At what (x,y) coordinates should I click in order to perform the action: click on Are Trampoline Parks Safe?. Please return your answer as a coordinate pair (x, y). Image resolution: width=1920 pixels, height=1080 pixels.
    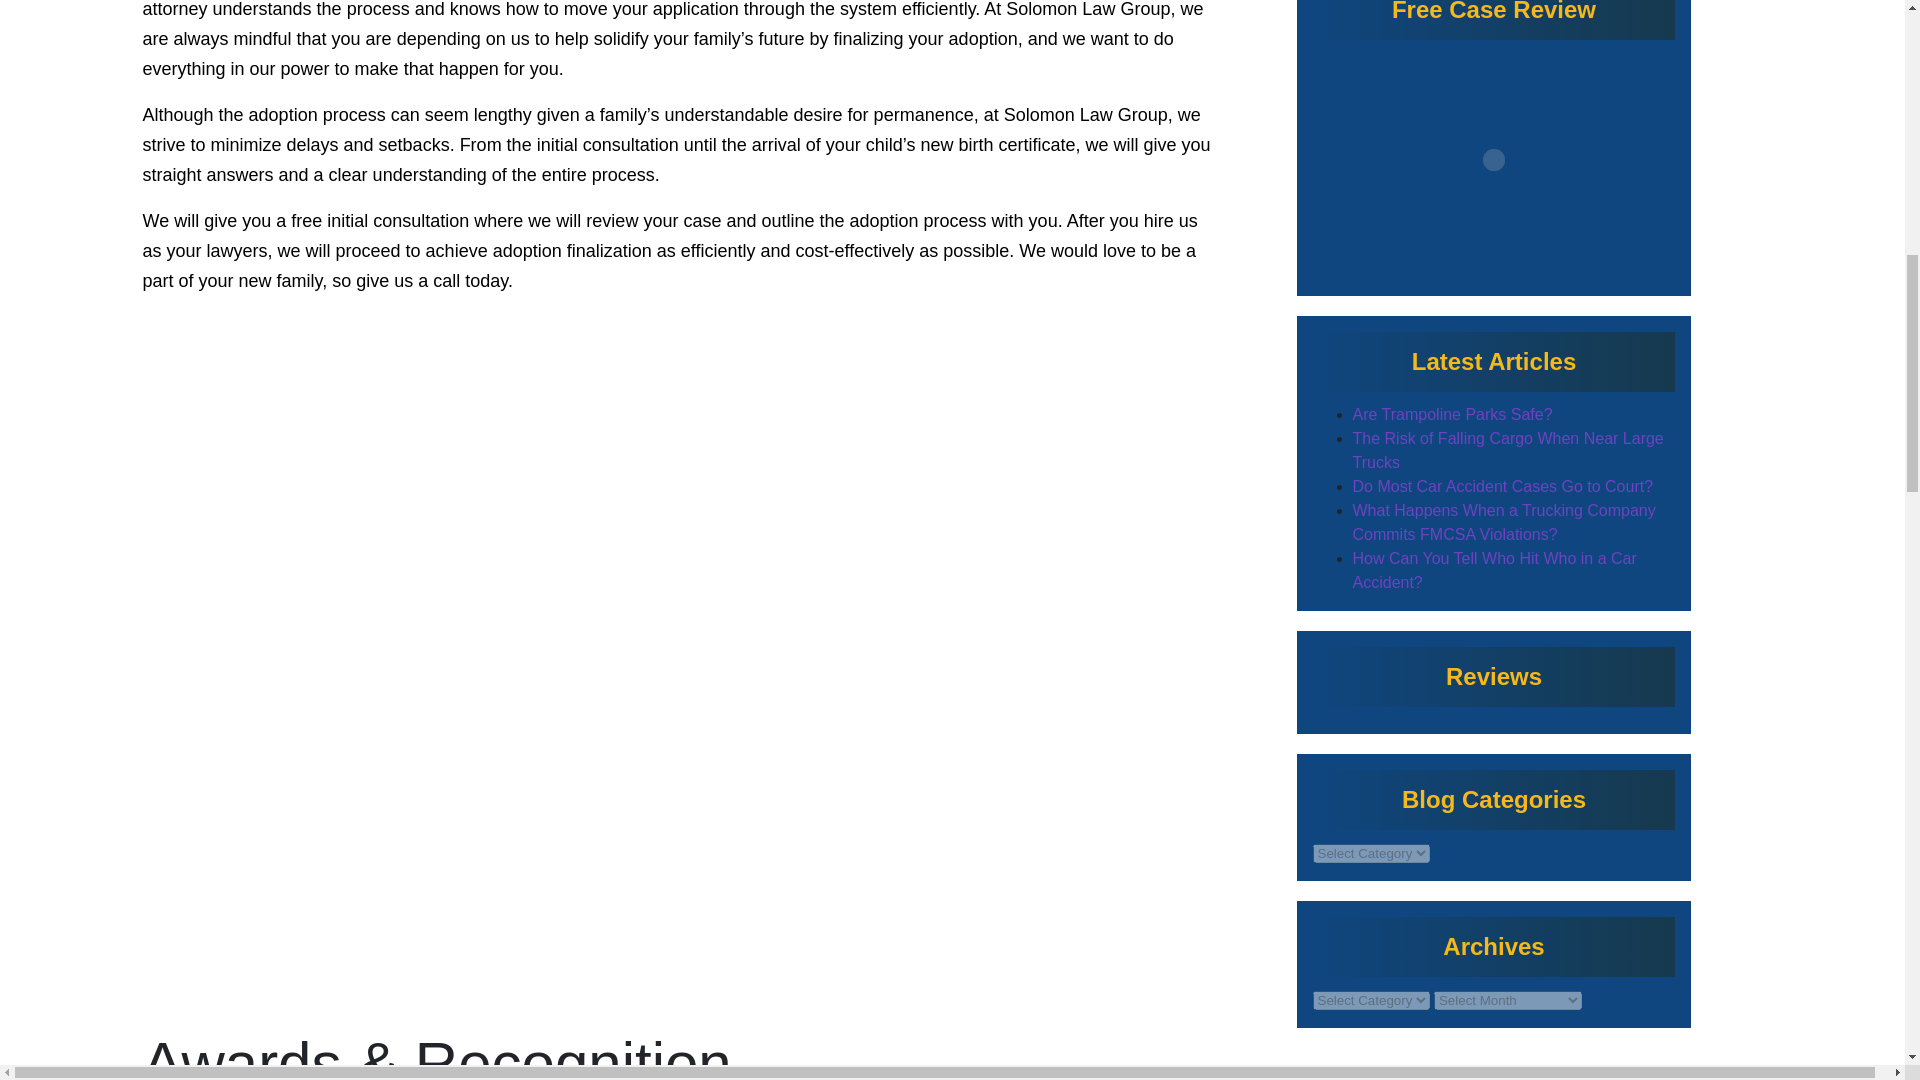
    Looking at the image, I should click on (1451, 414).